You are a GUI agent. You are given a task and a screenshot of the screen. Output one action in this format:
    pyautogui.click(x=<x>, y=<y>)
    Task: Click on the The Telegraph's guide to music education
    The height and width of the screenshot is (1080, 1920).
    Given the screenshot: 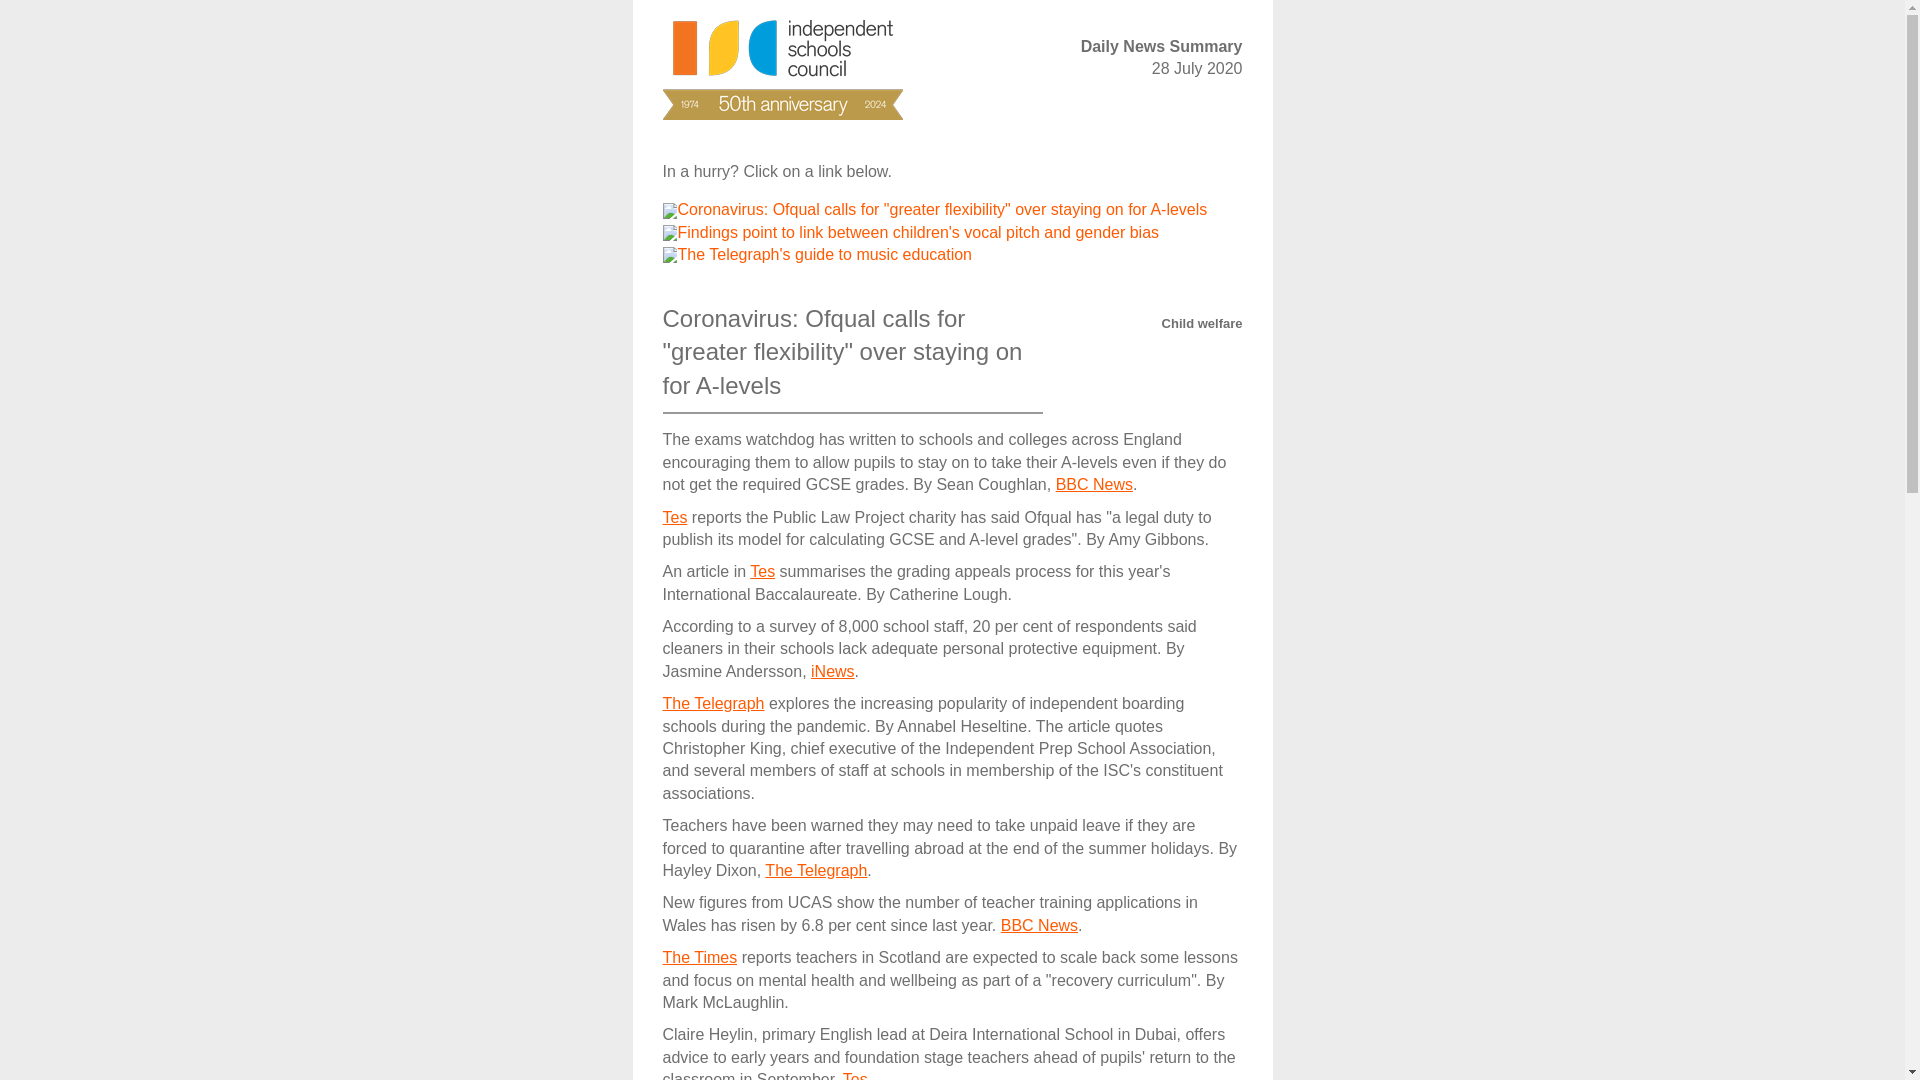 What is the action you would take?
    pyautogui.click(x=825, y=254)
    